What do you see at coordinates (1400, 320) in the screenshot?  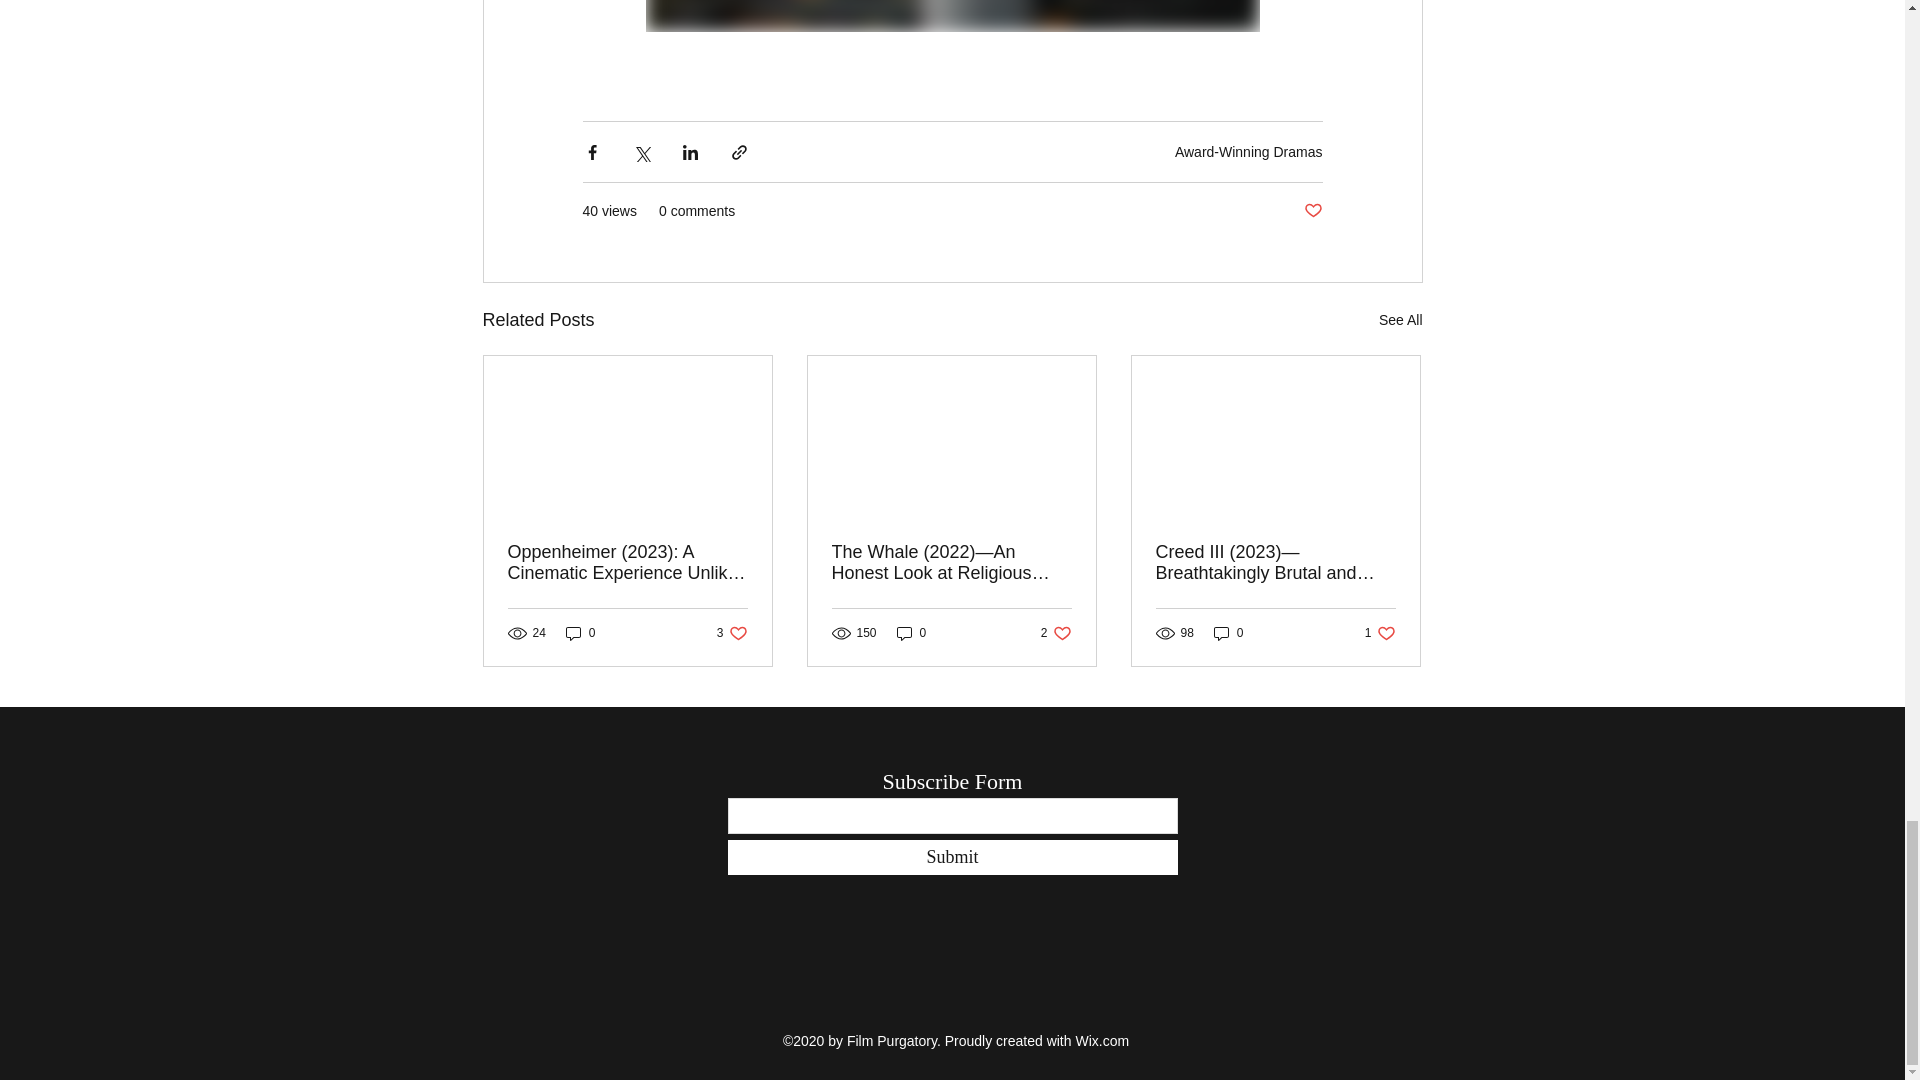 I see `See All` at bounding box center [1400, 320].